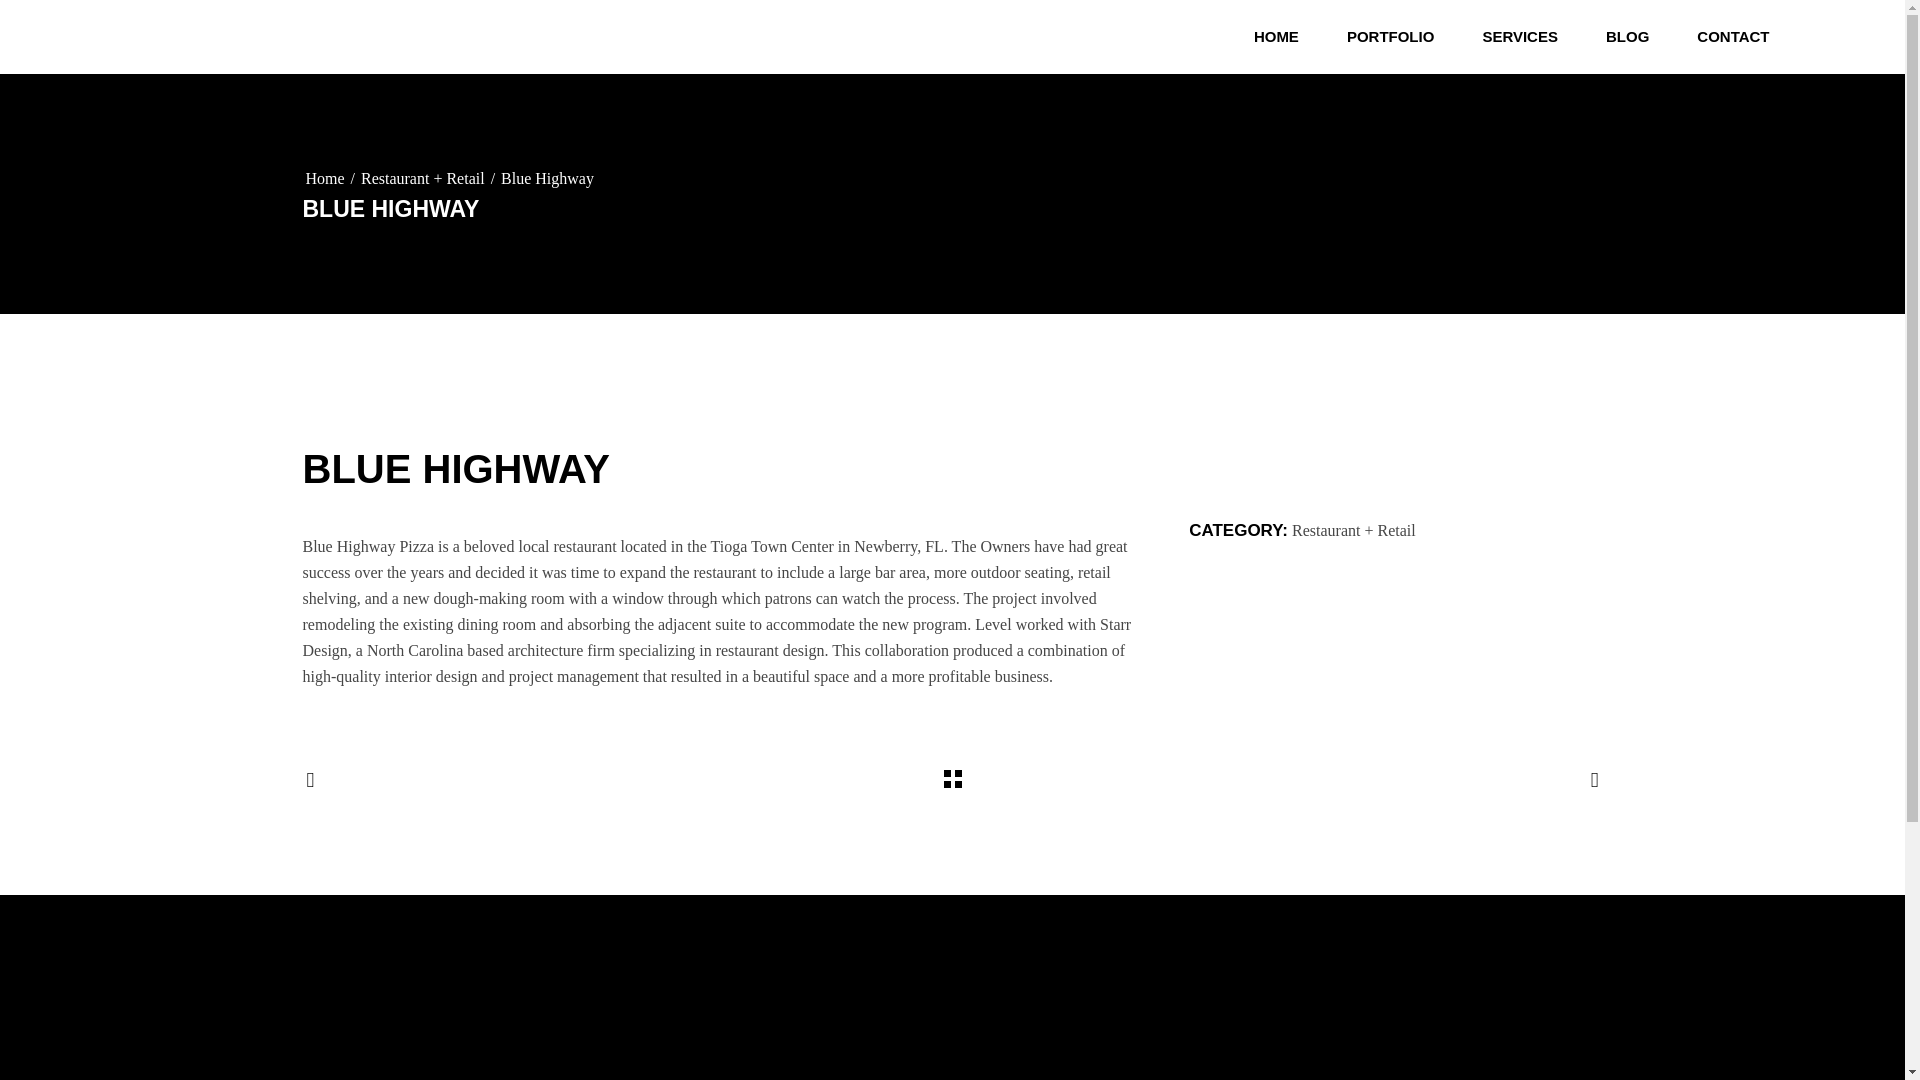 Image resolution: width=1920 pixels, height=1080 pixels. Describe the element at coordinates (1276, 37) in the screenshot. I see `HOME` at that location.